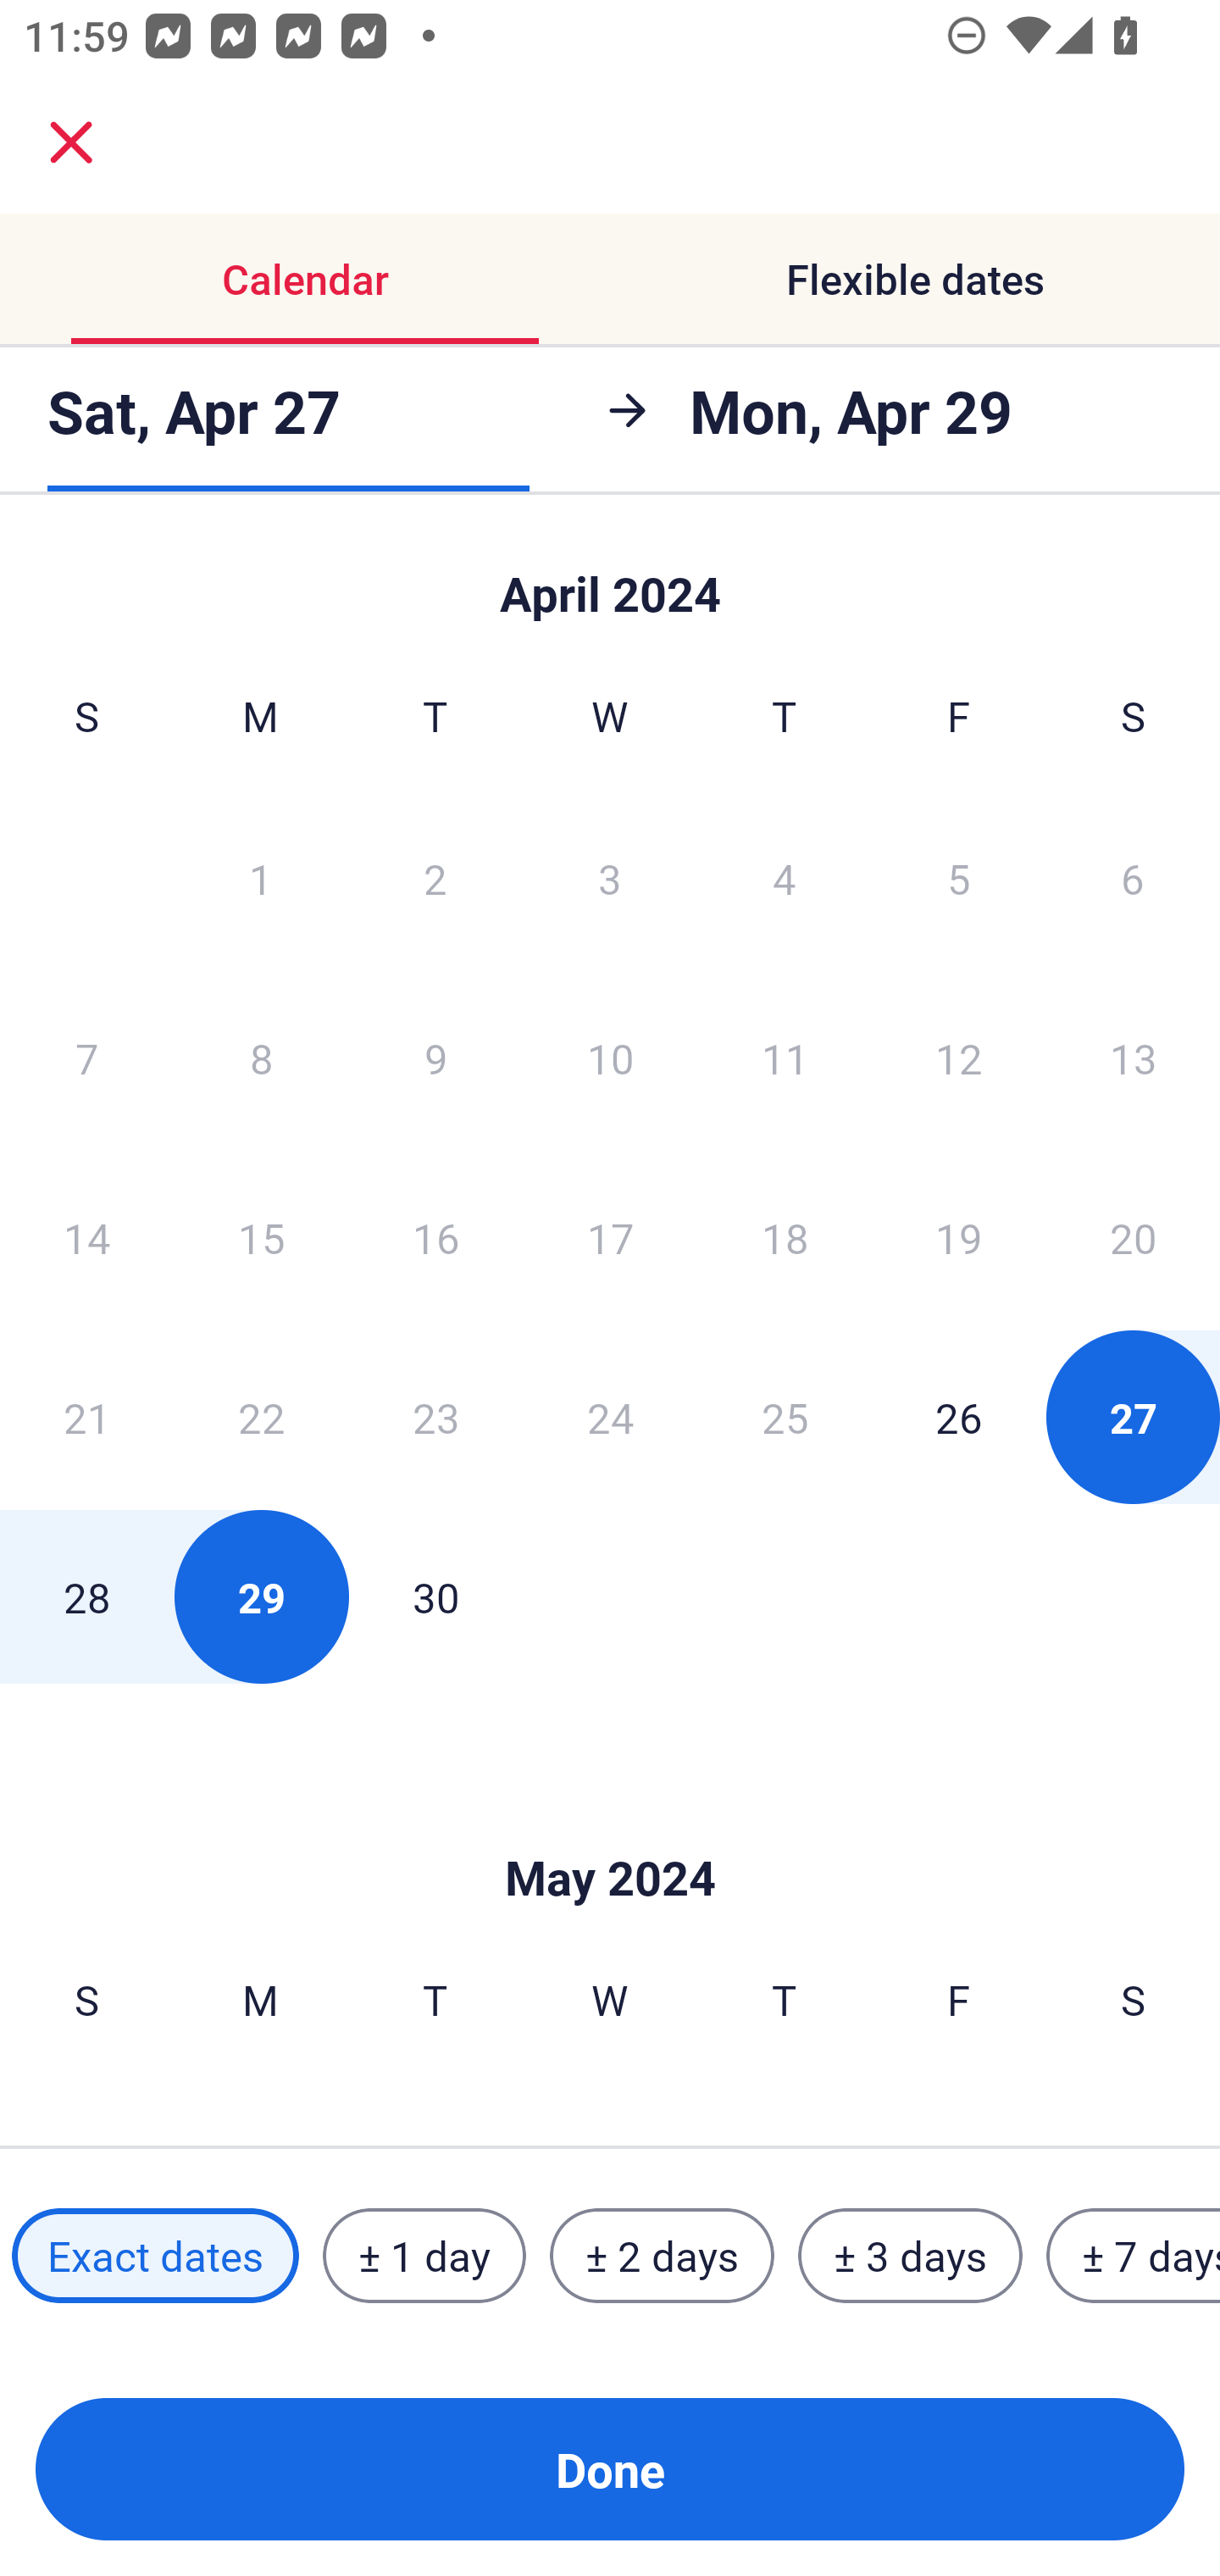  What do you see at coordinates (959, 878) in the screenshot?
I see `5 Friday, April 5, 2024` at bounding box center [959, 878].